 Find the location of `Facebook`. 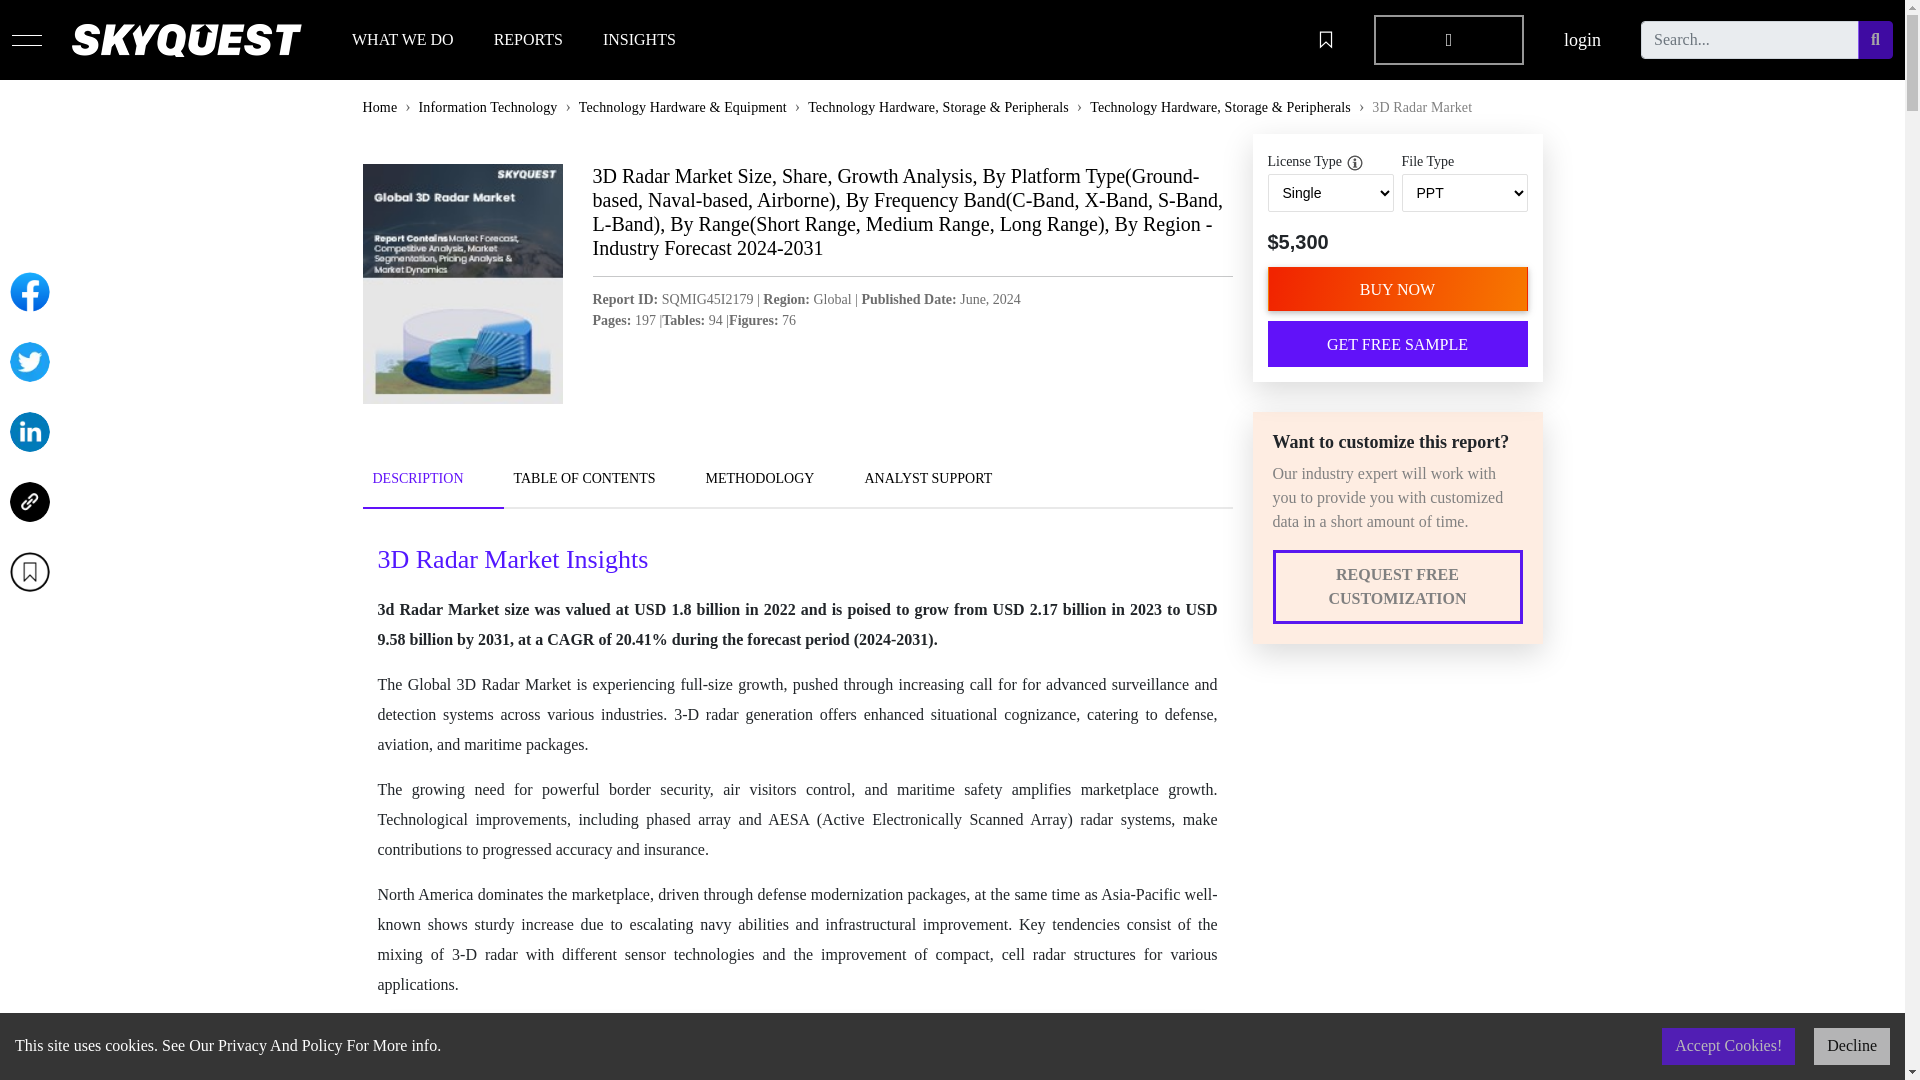

Facebook is located at coordinates (29, 292).